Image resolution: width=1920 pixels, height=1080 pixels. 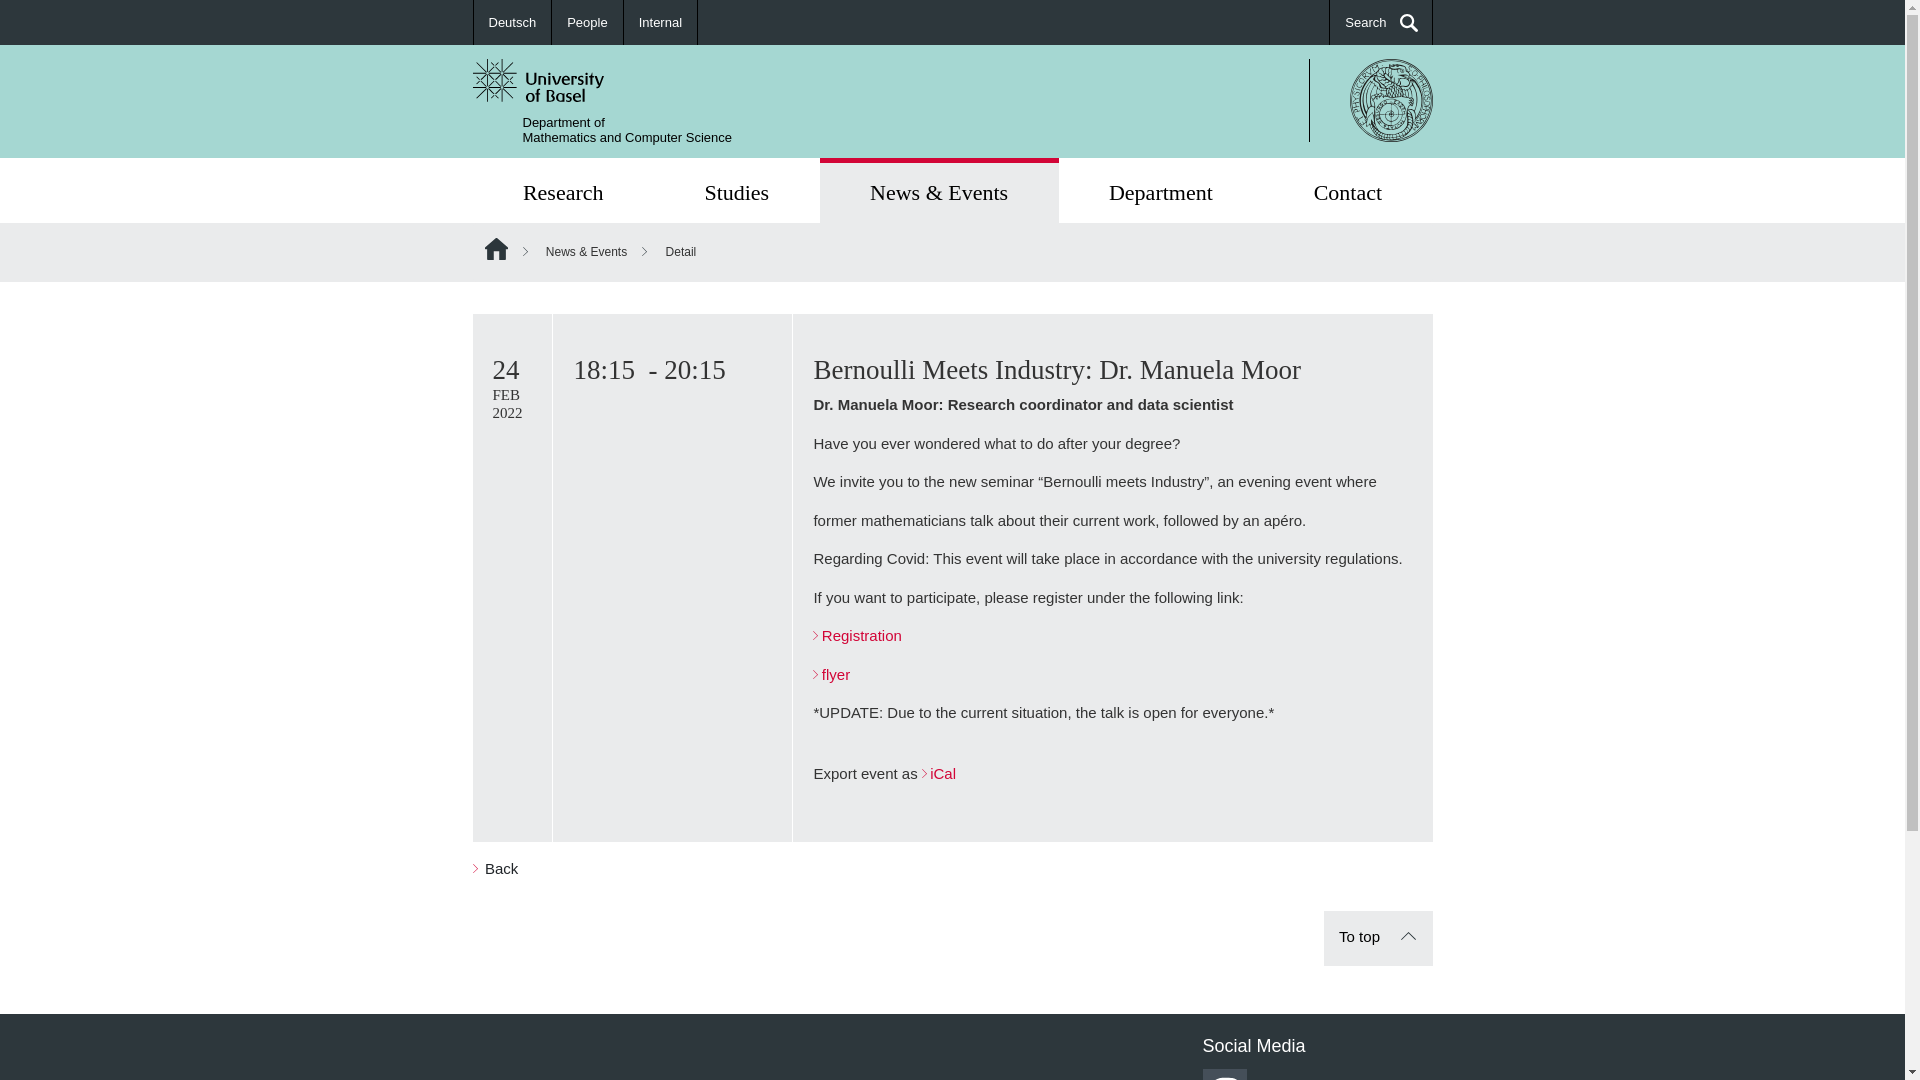 What do you see at coordinates (626, 129) in the screenshot?
I see `To top` at bounding box center [626, 129].